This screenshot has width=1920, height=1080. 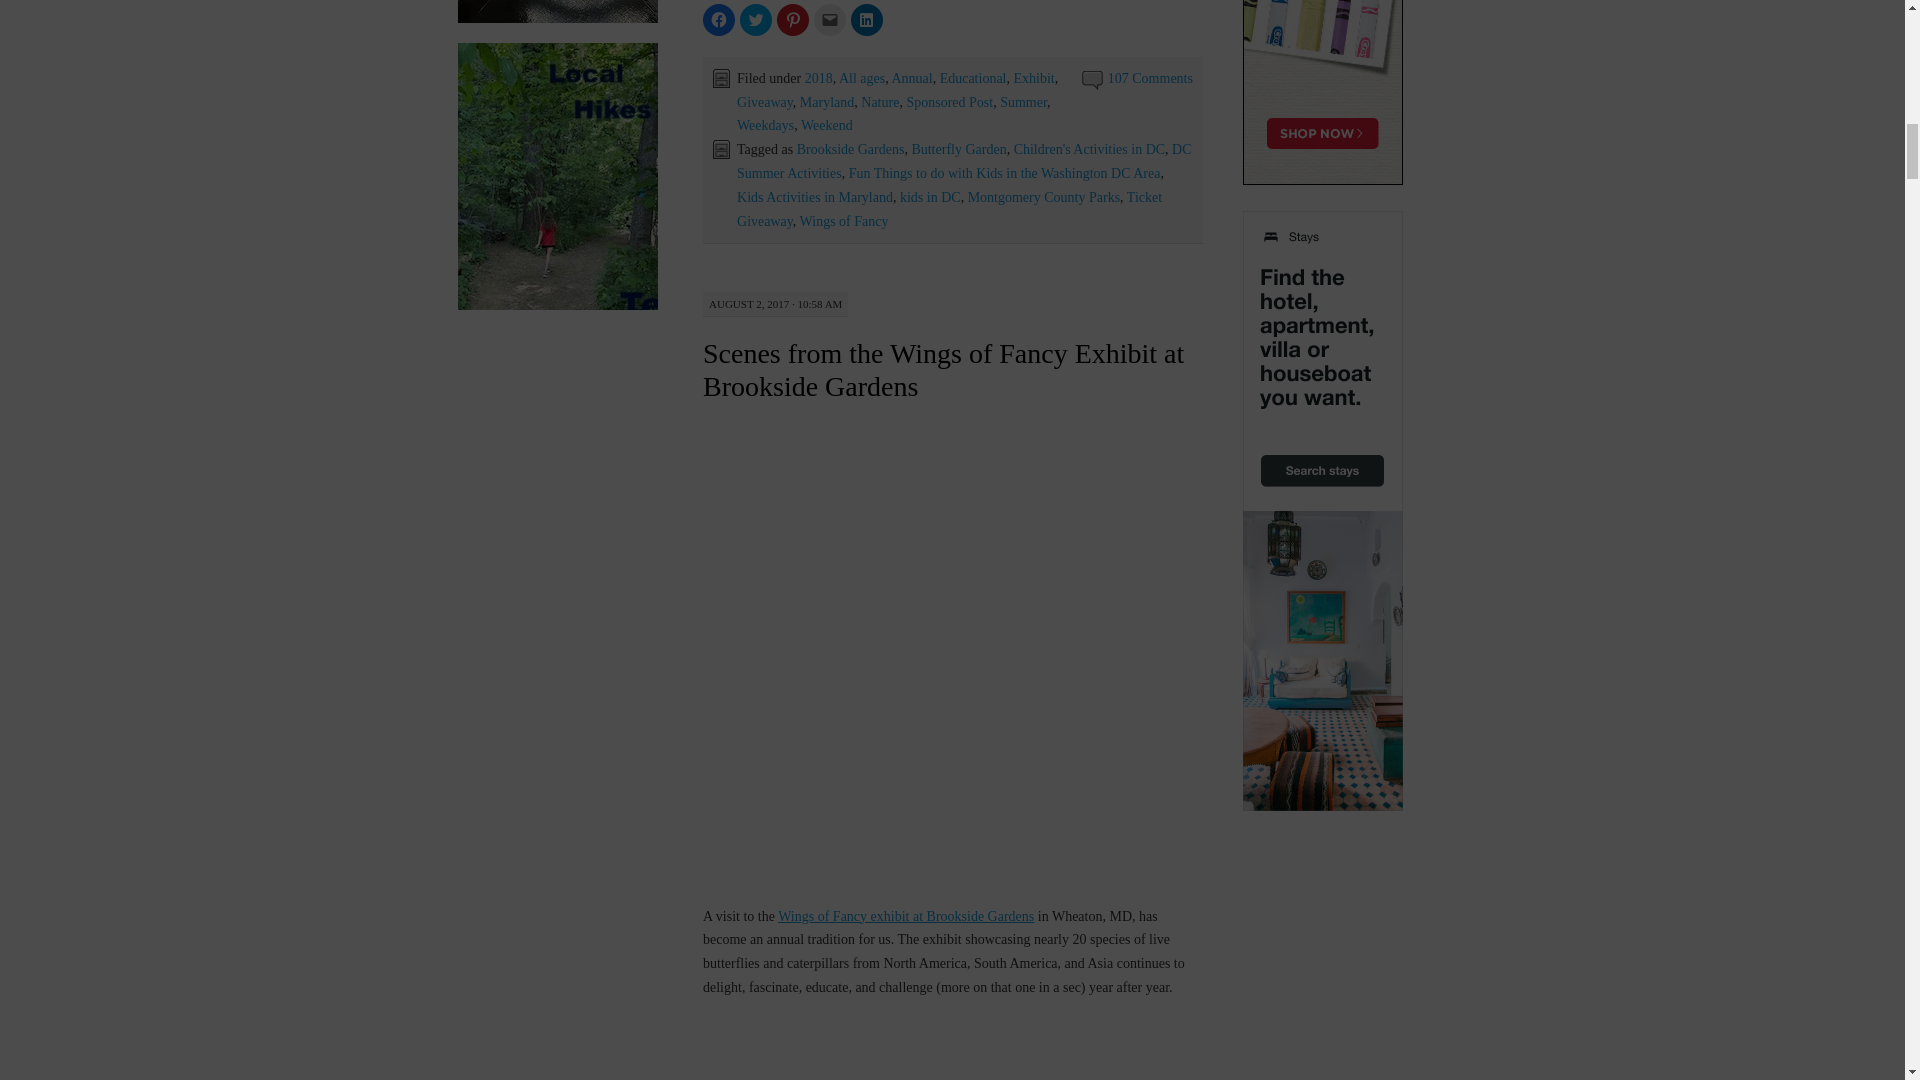 I want to click on Click to share on Pinterest, so click(x=792, y=20).